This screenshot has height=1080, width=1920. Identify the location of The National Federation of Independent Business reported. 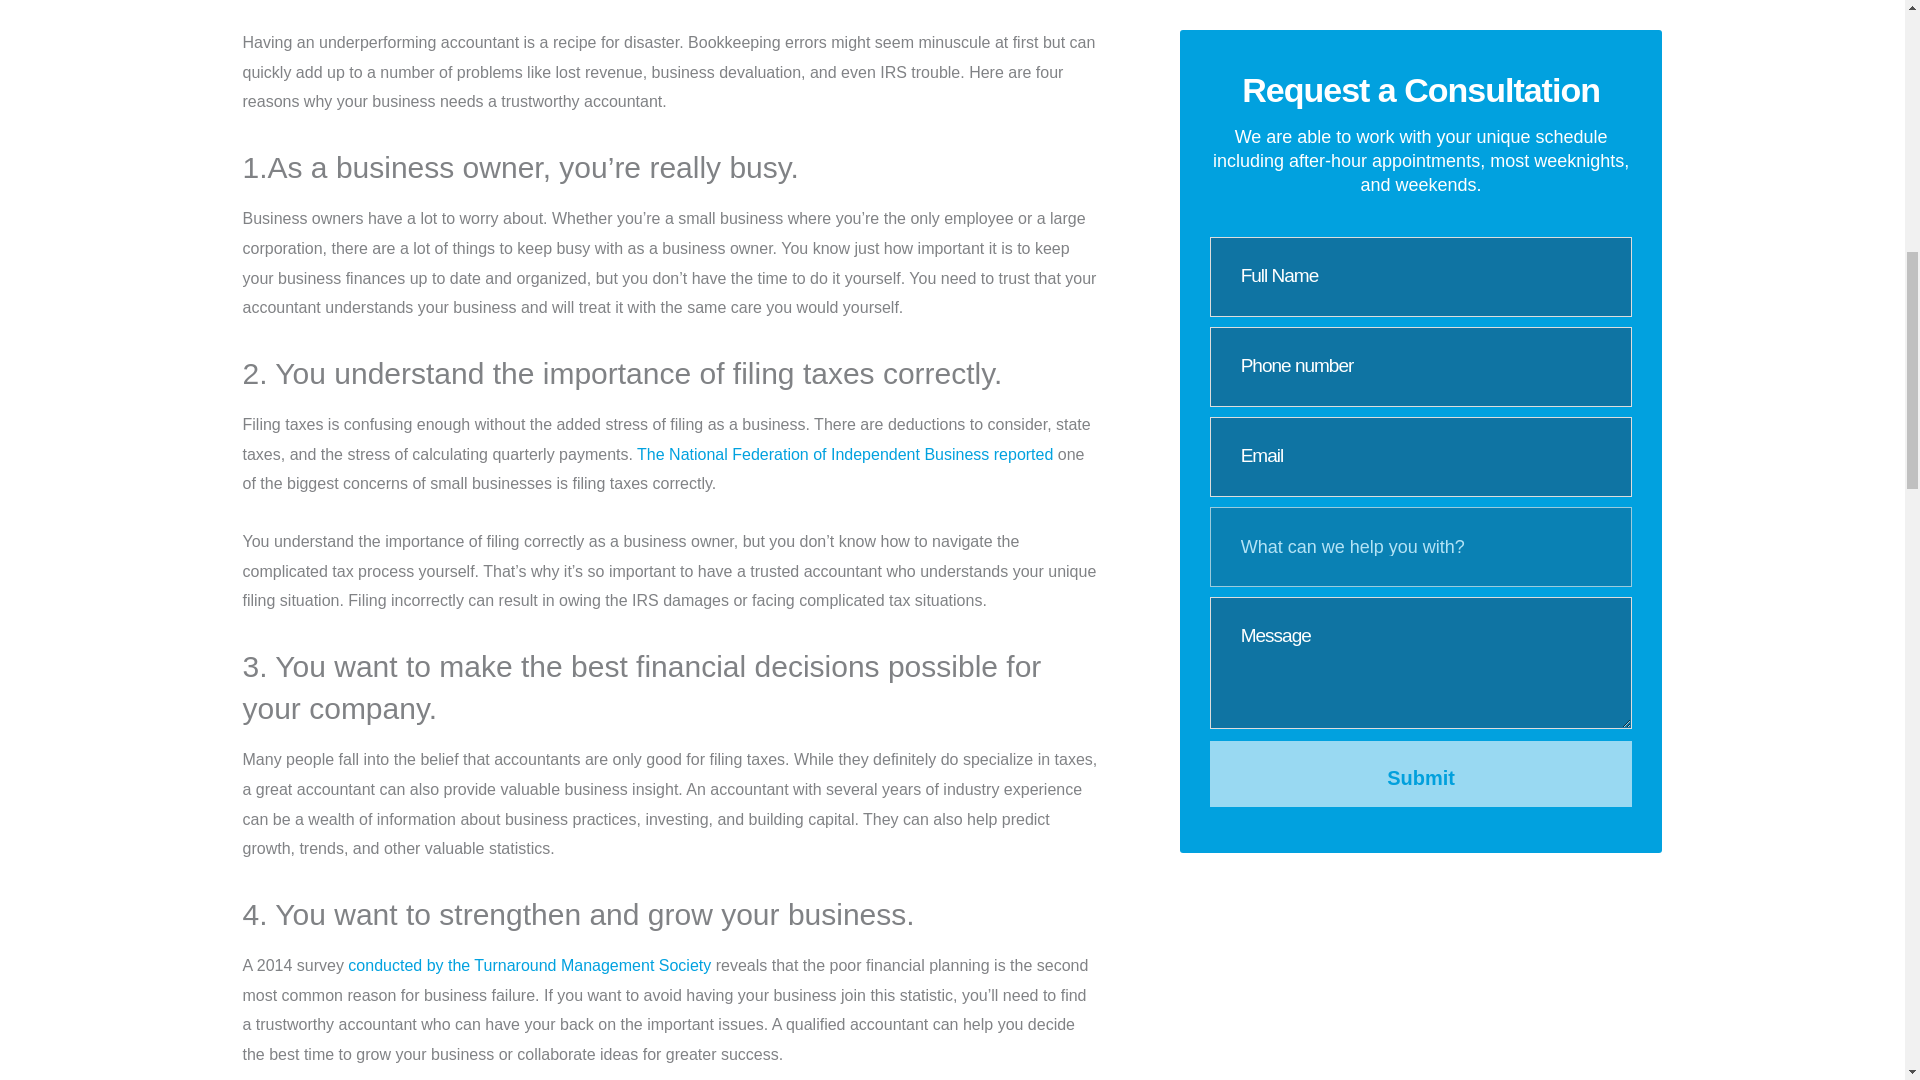
(844, 454).